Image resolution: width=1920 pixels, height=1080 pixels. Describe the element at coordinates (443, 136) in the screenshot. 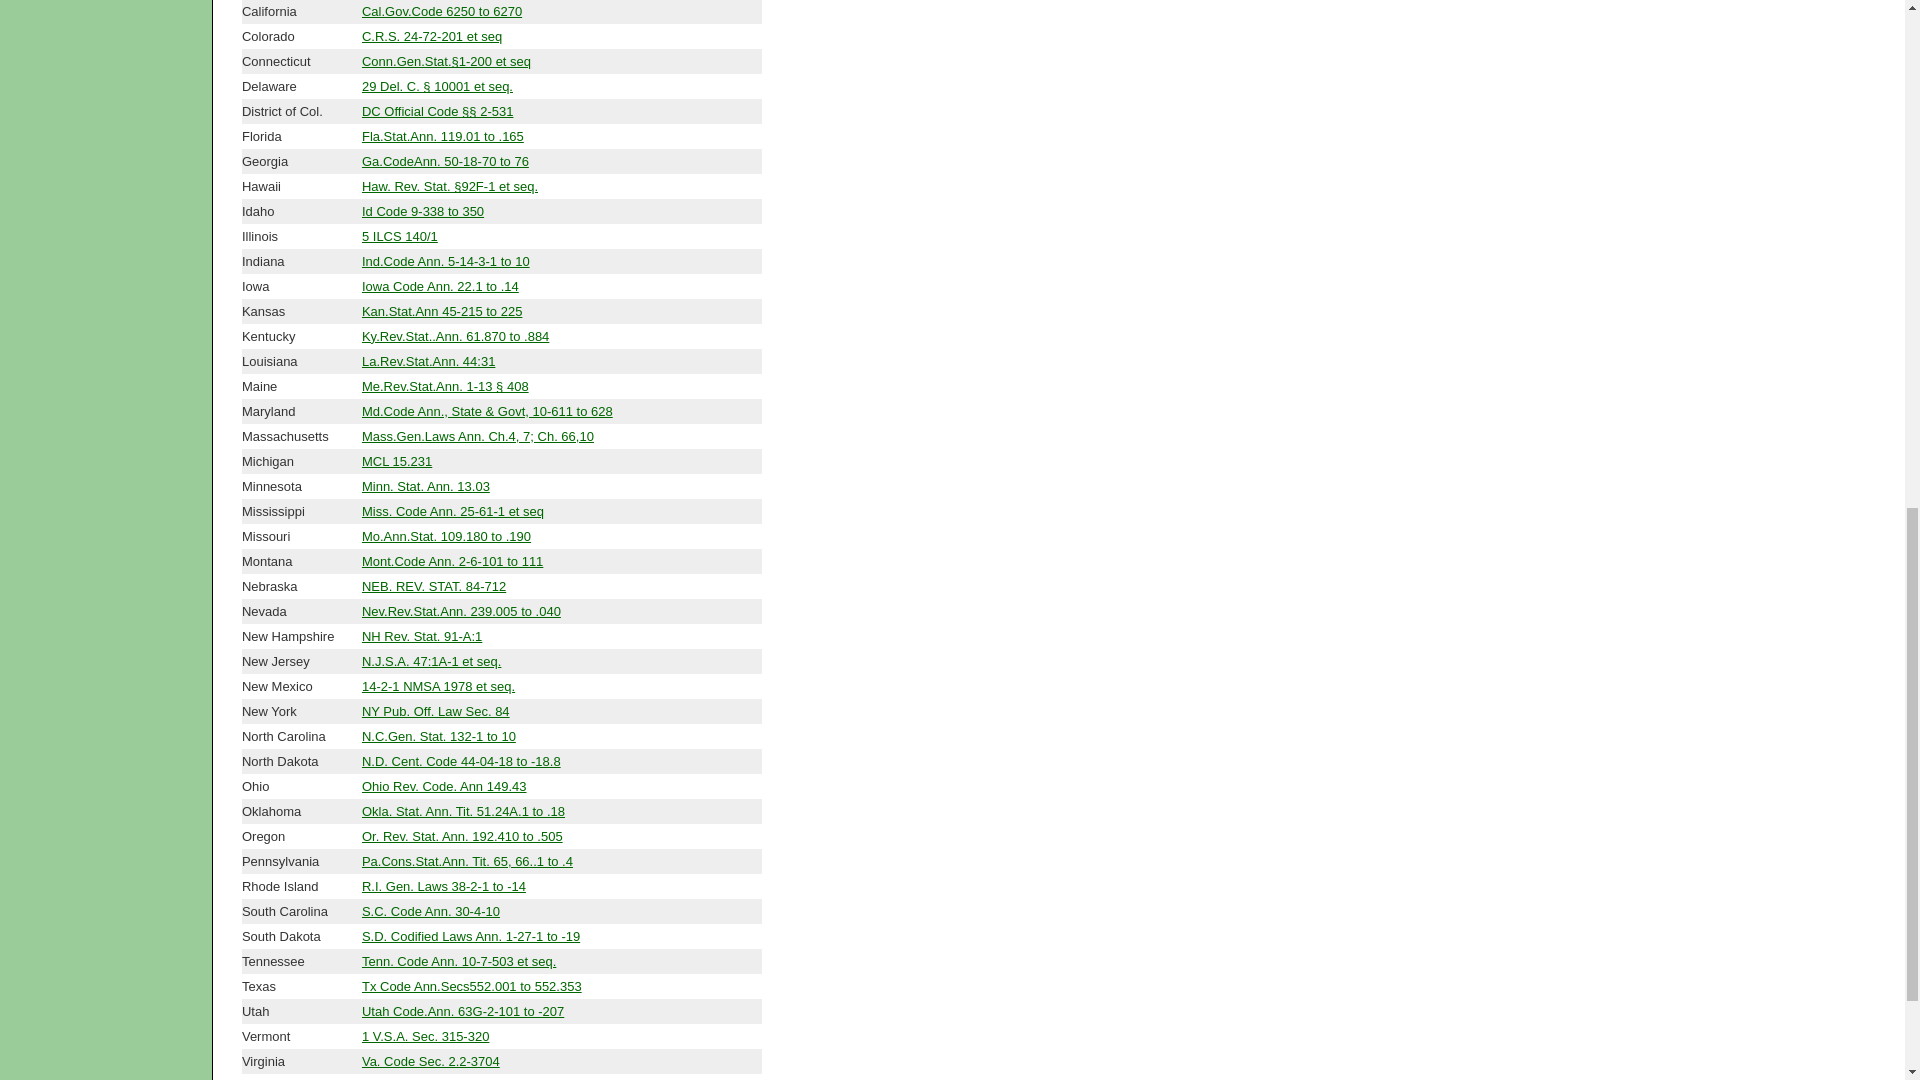

I see `Fla.Stat.Ann. 119.01 to .165` at that location.